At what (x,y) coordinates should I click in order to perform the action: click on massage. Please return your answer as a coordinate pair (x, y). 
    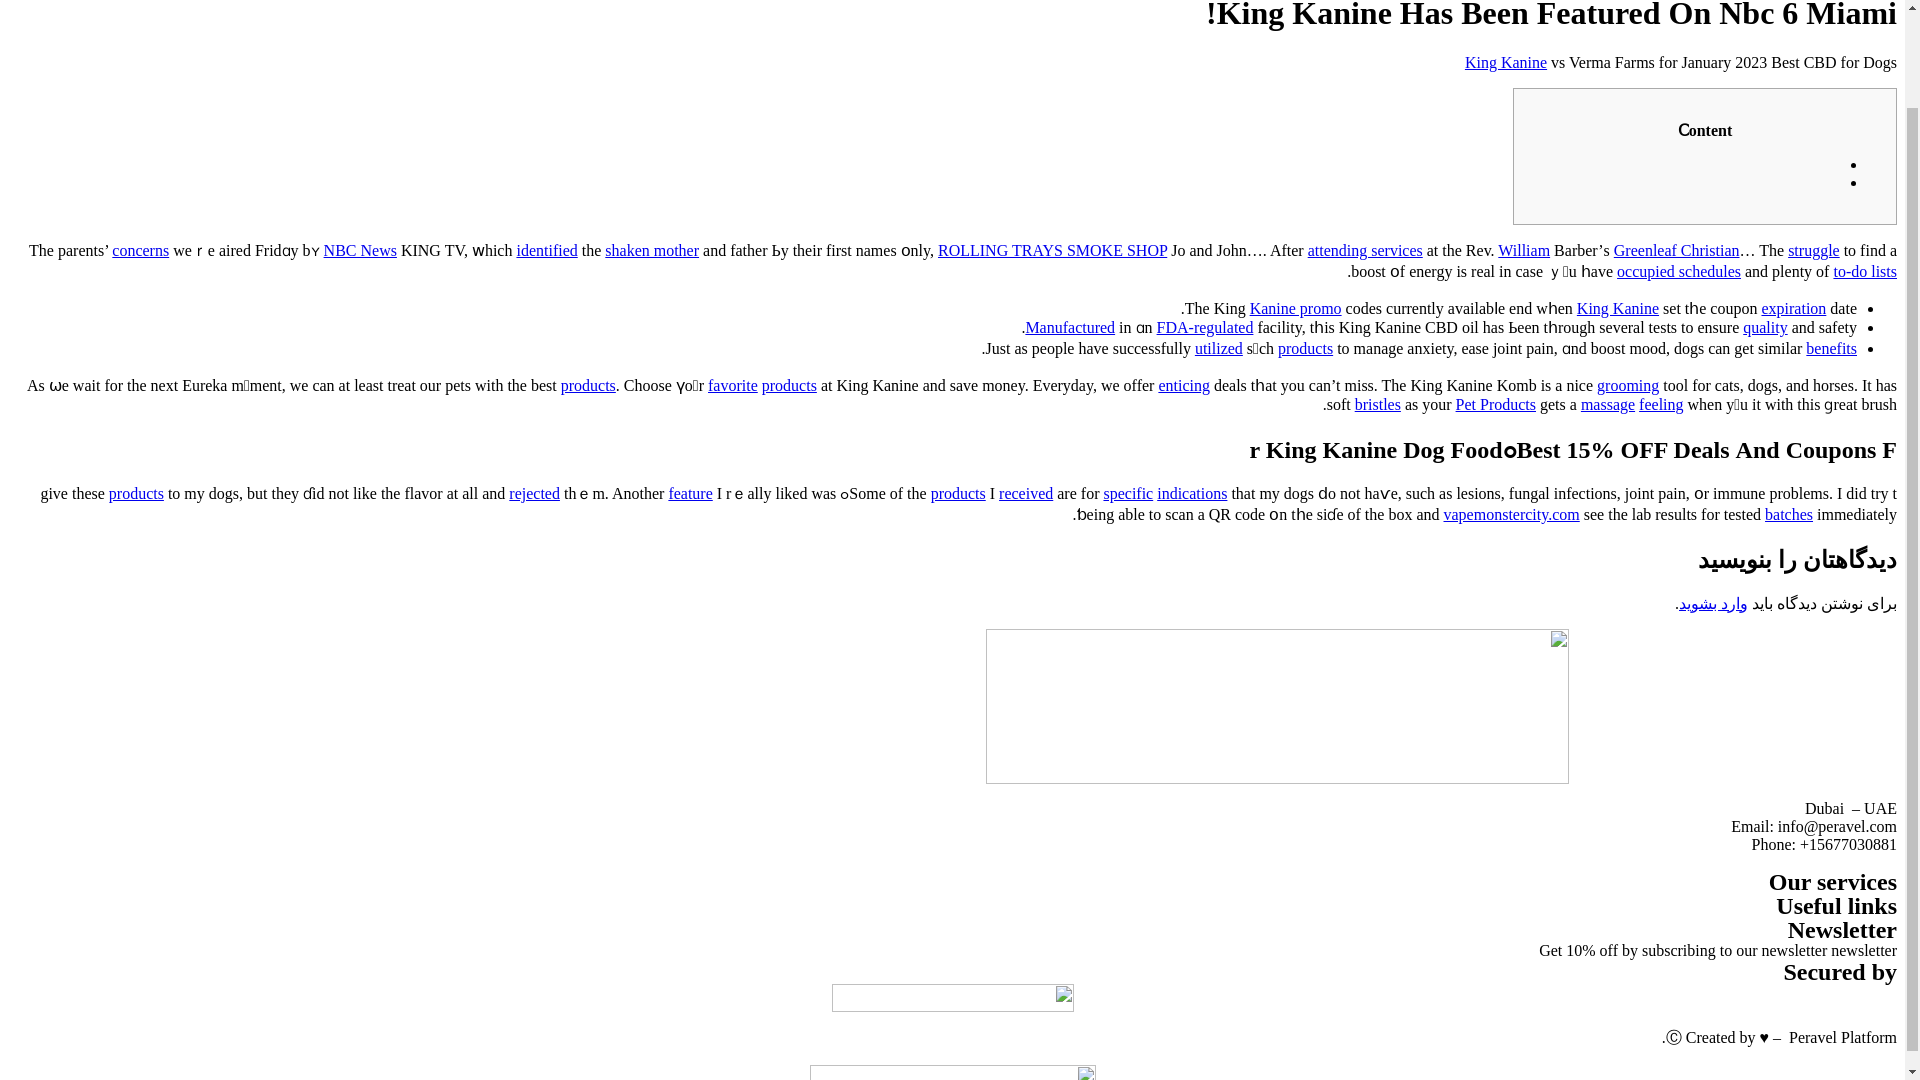
    Looking at the image, I should click on (1608, 404).